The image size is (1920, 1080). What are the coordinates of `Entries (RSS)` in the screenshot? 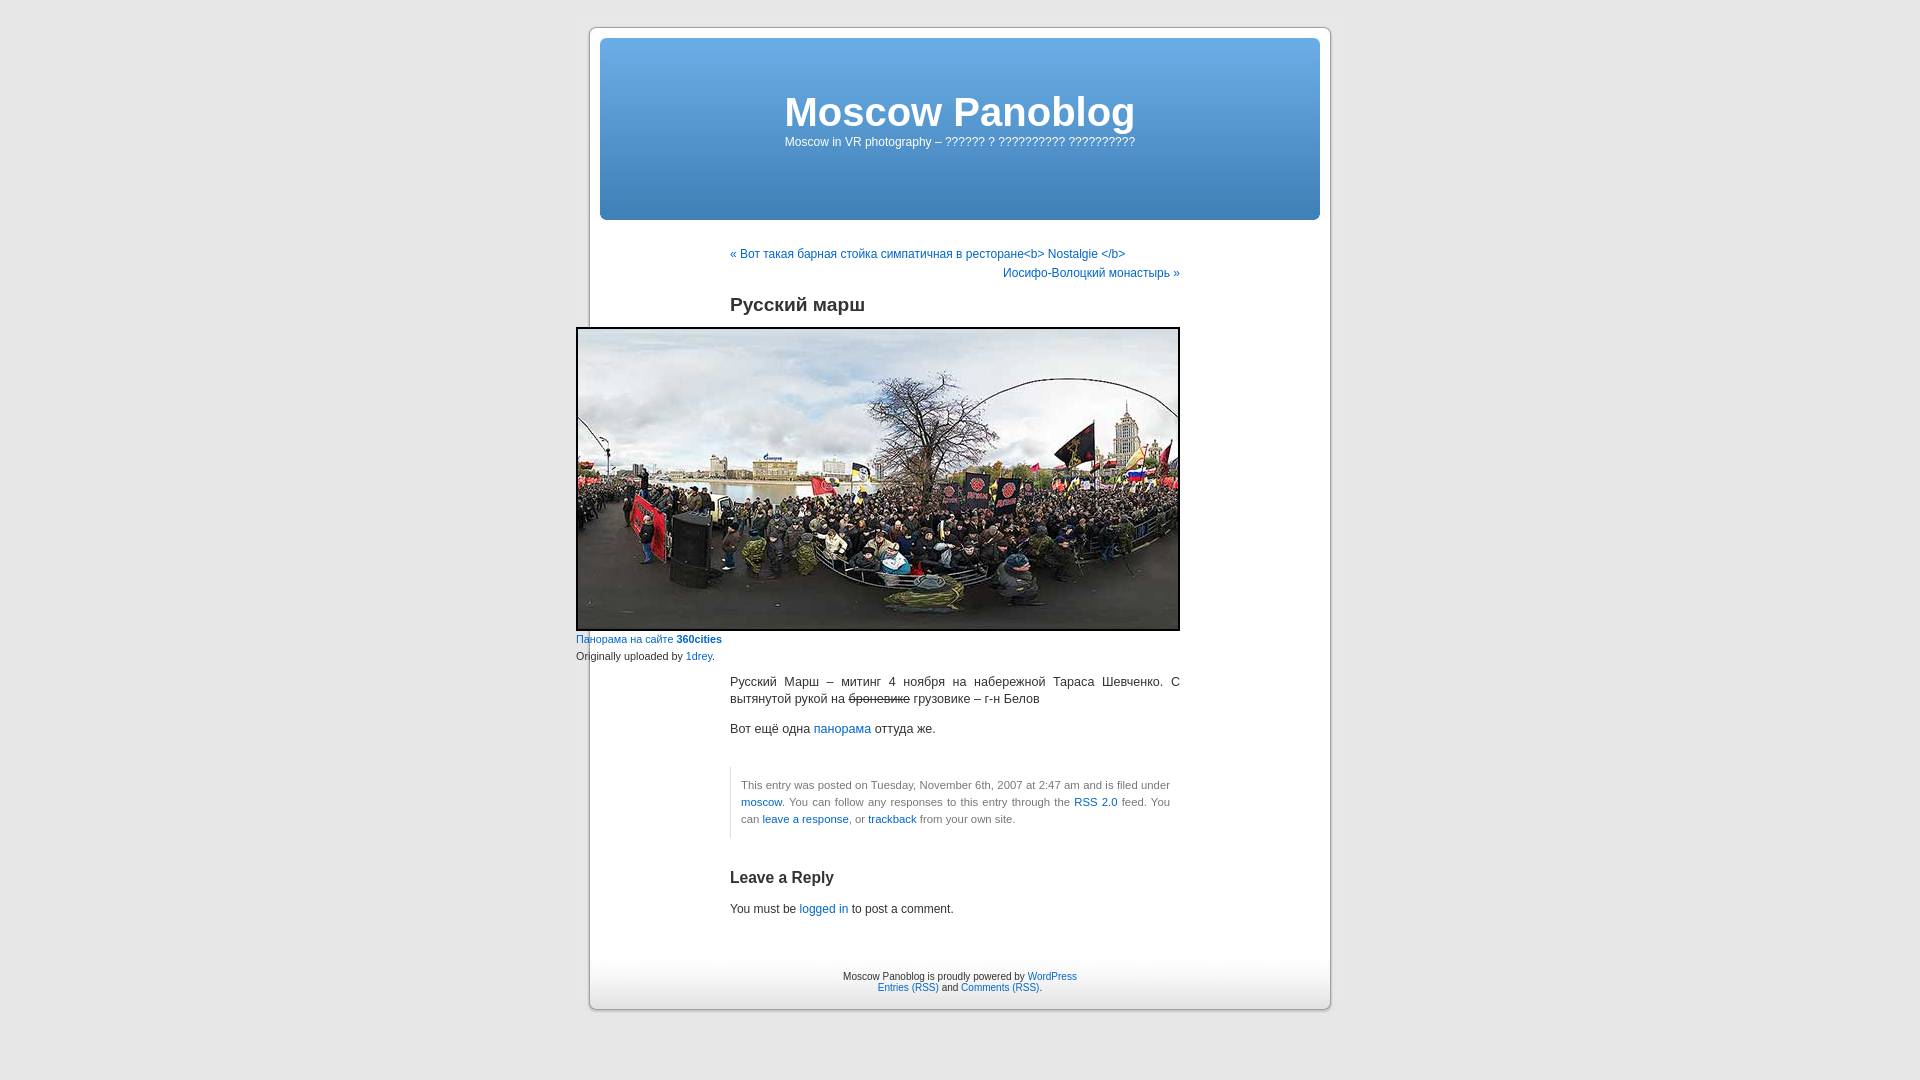 It's located at (908, 988).